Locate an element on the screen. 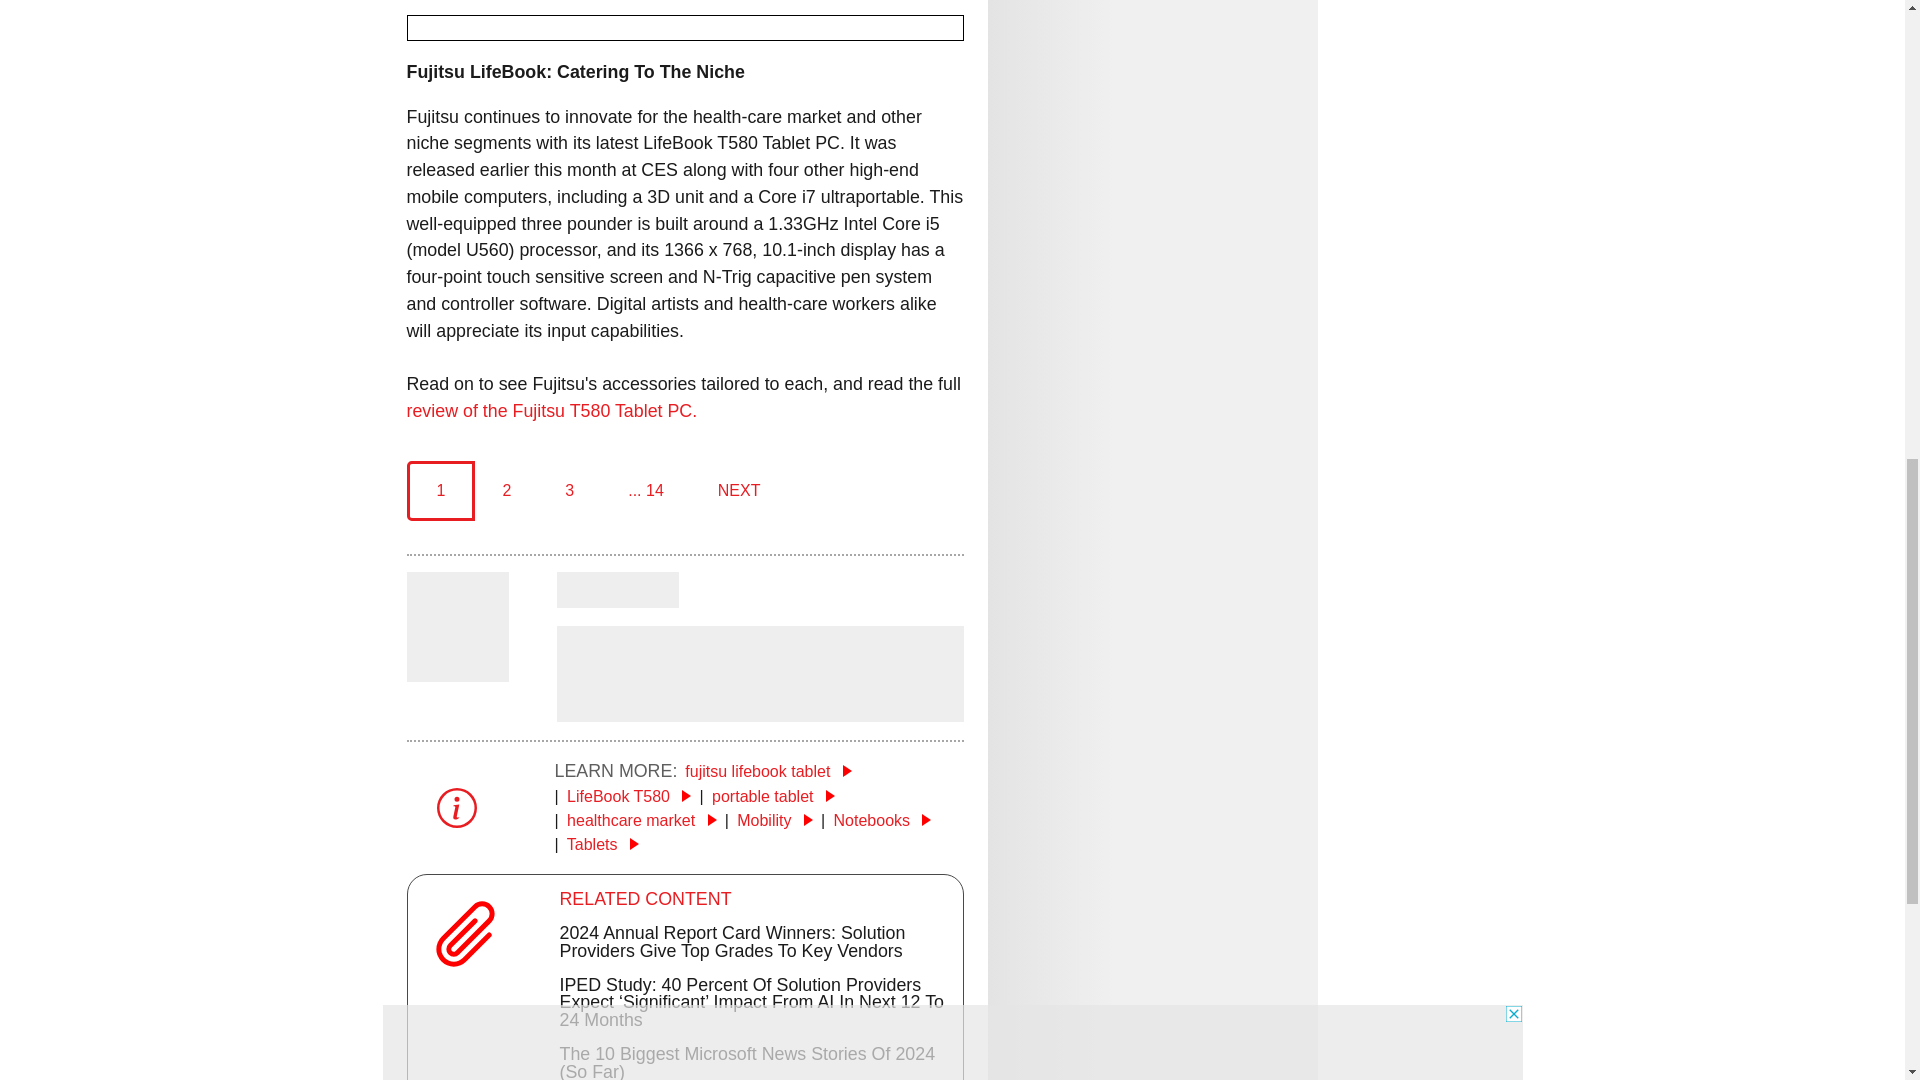 The image size is (1920, 1080). ... 14 is located at coordinates (646, 491).